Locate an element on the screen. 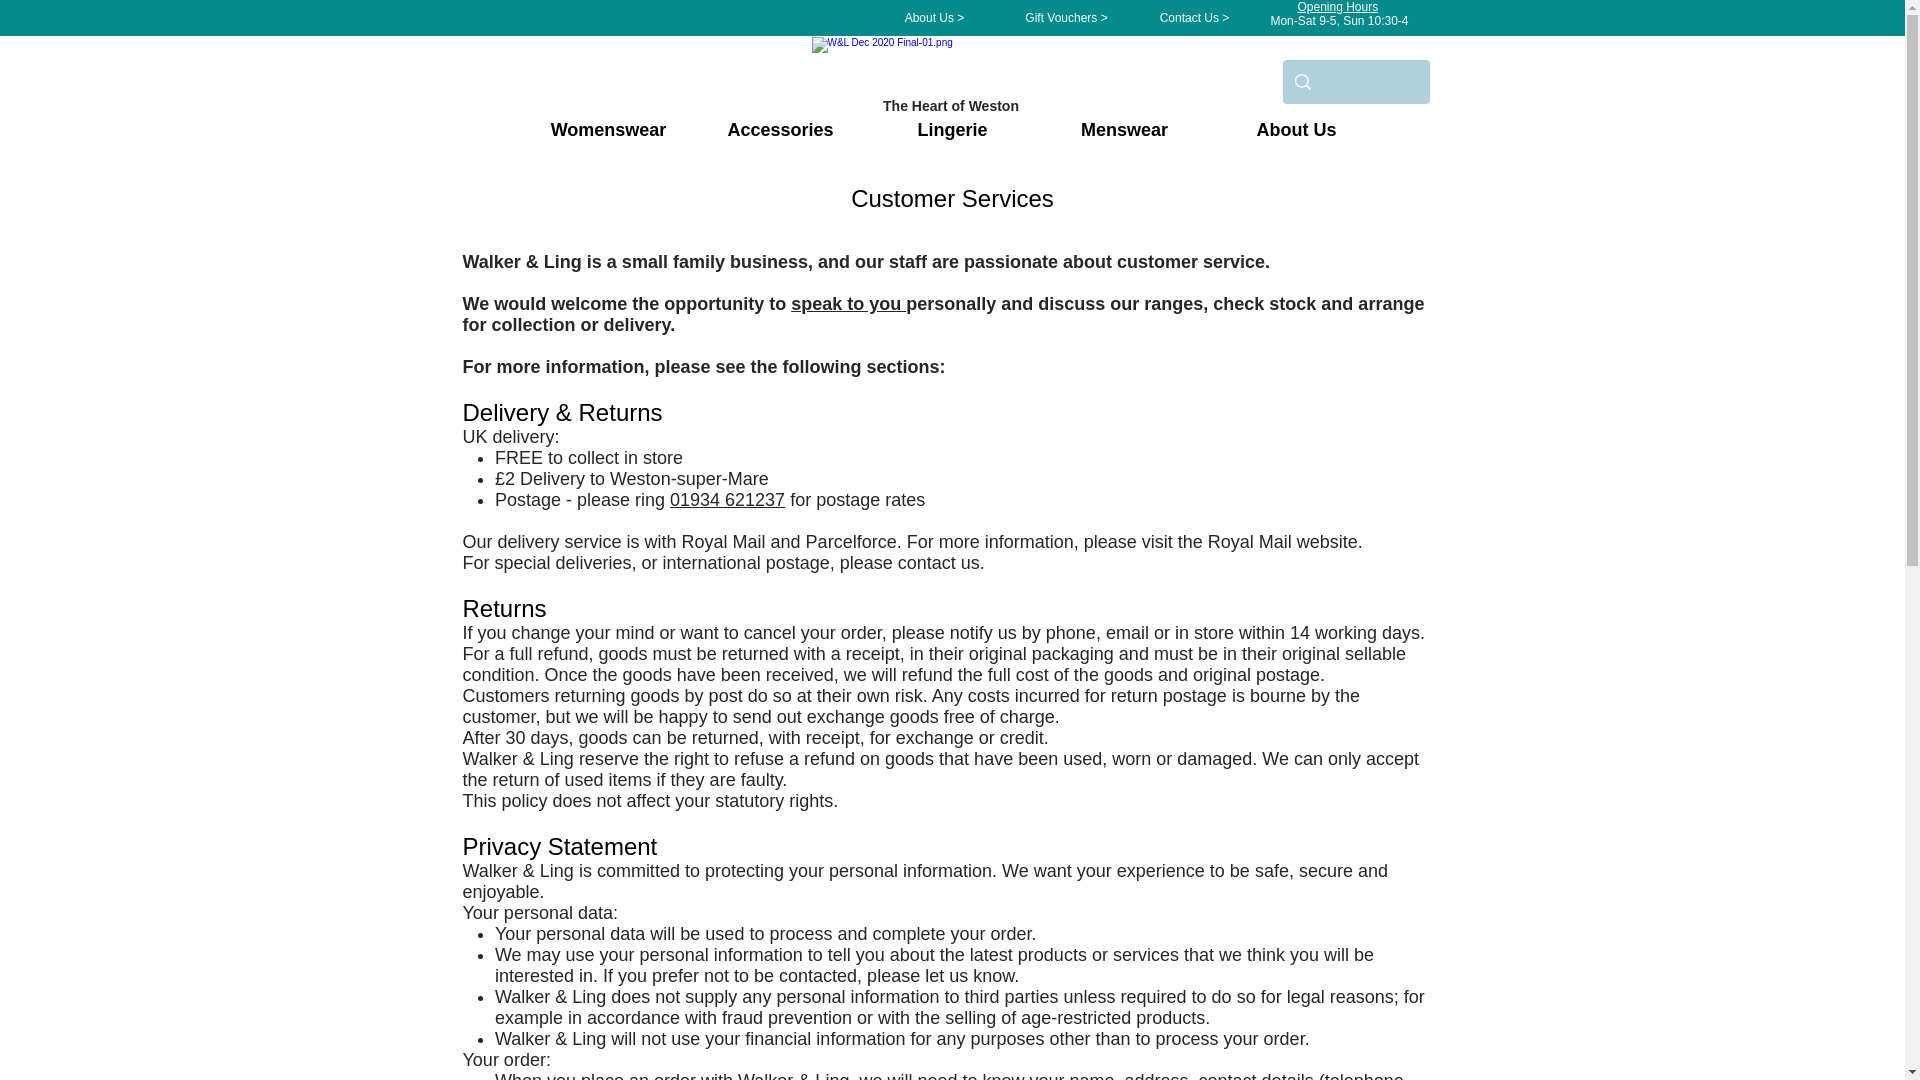  Royal Mail website is located at coordinates (1282, 542).